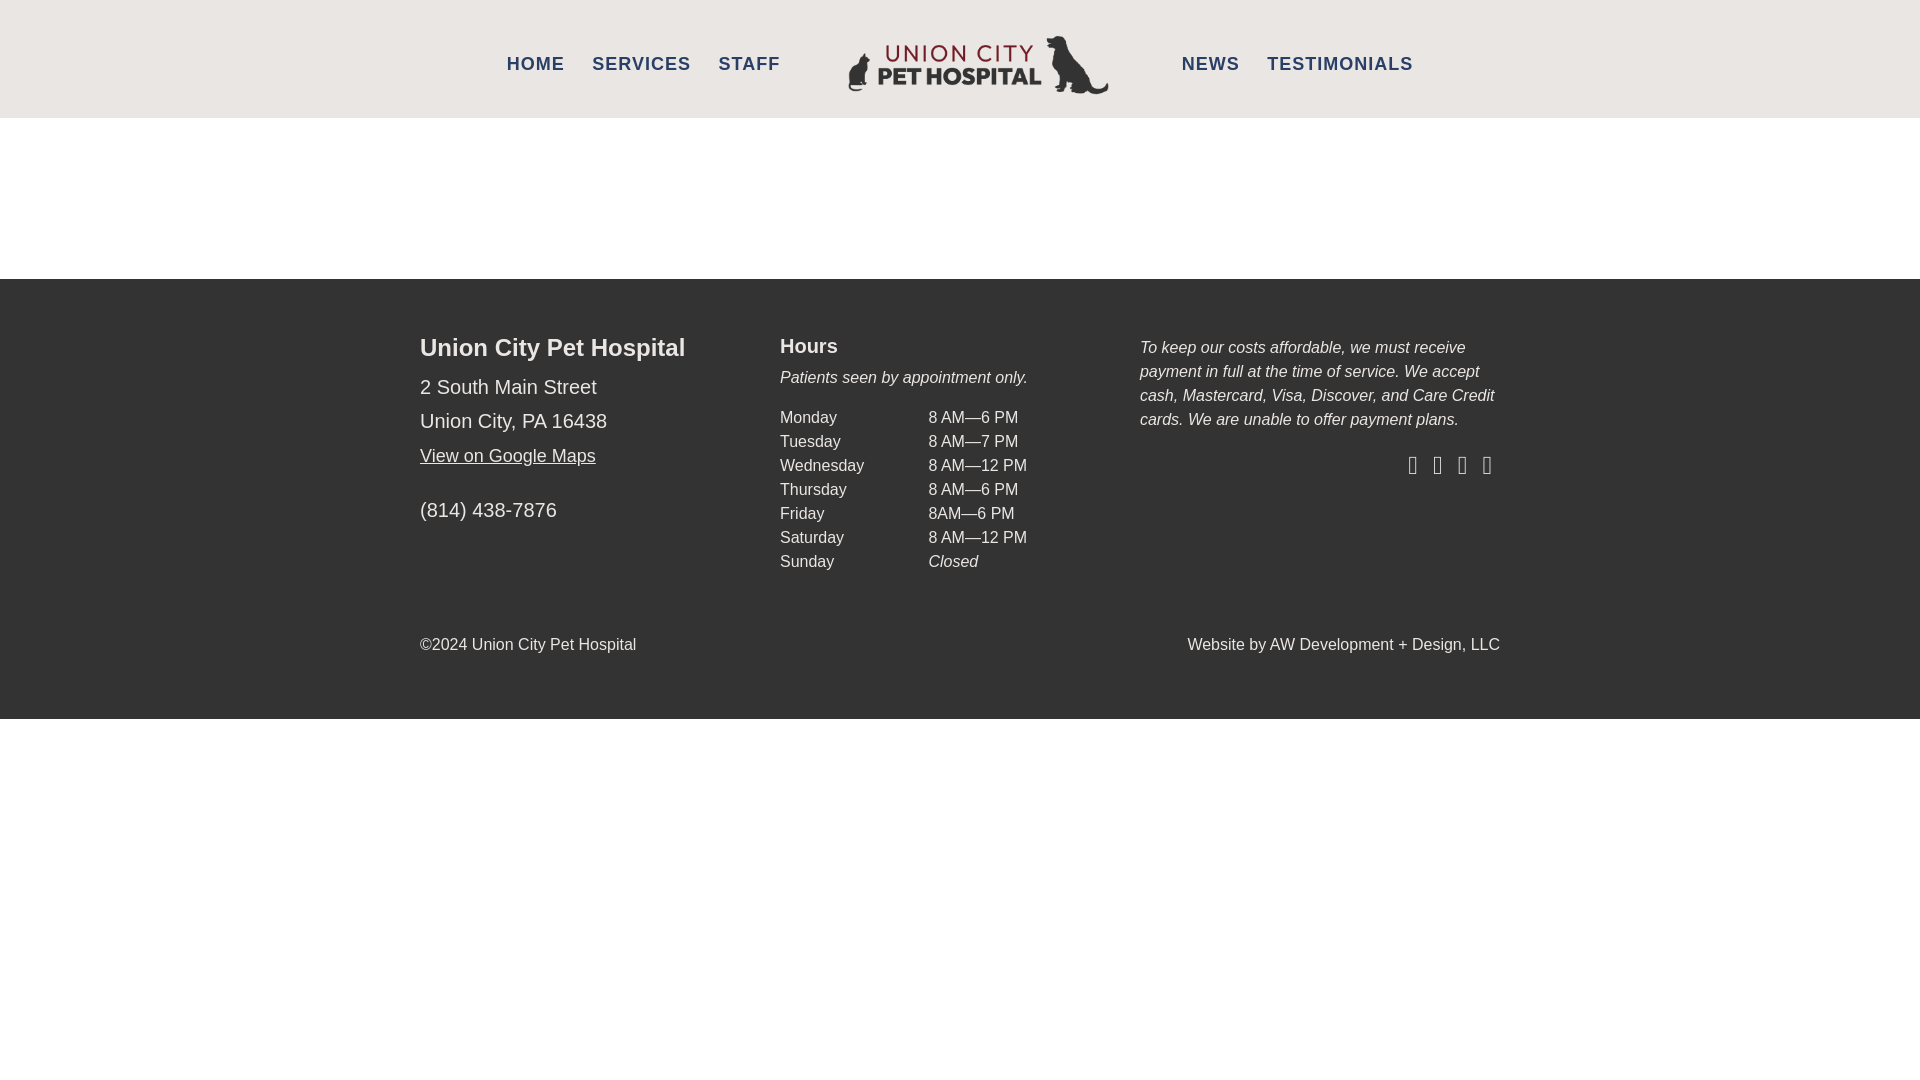  I want to click on HOME, so click(535, 79).